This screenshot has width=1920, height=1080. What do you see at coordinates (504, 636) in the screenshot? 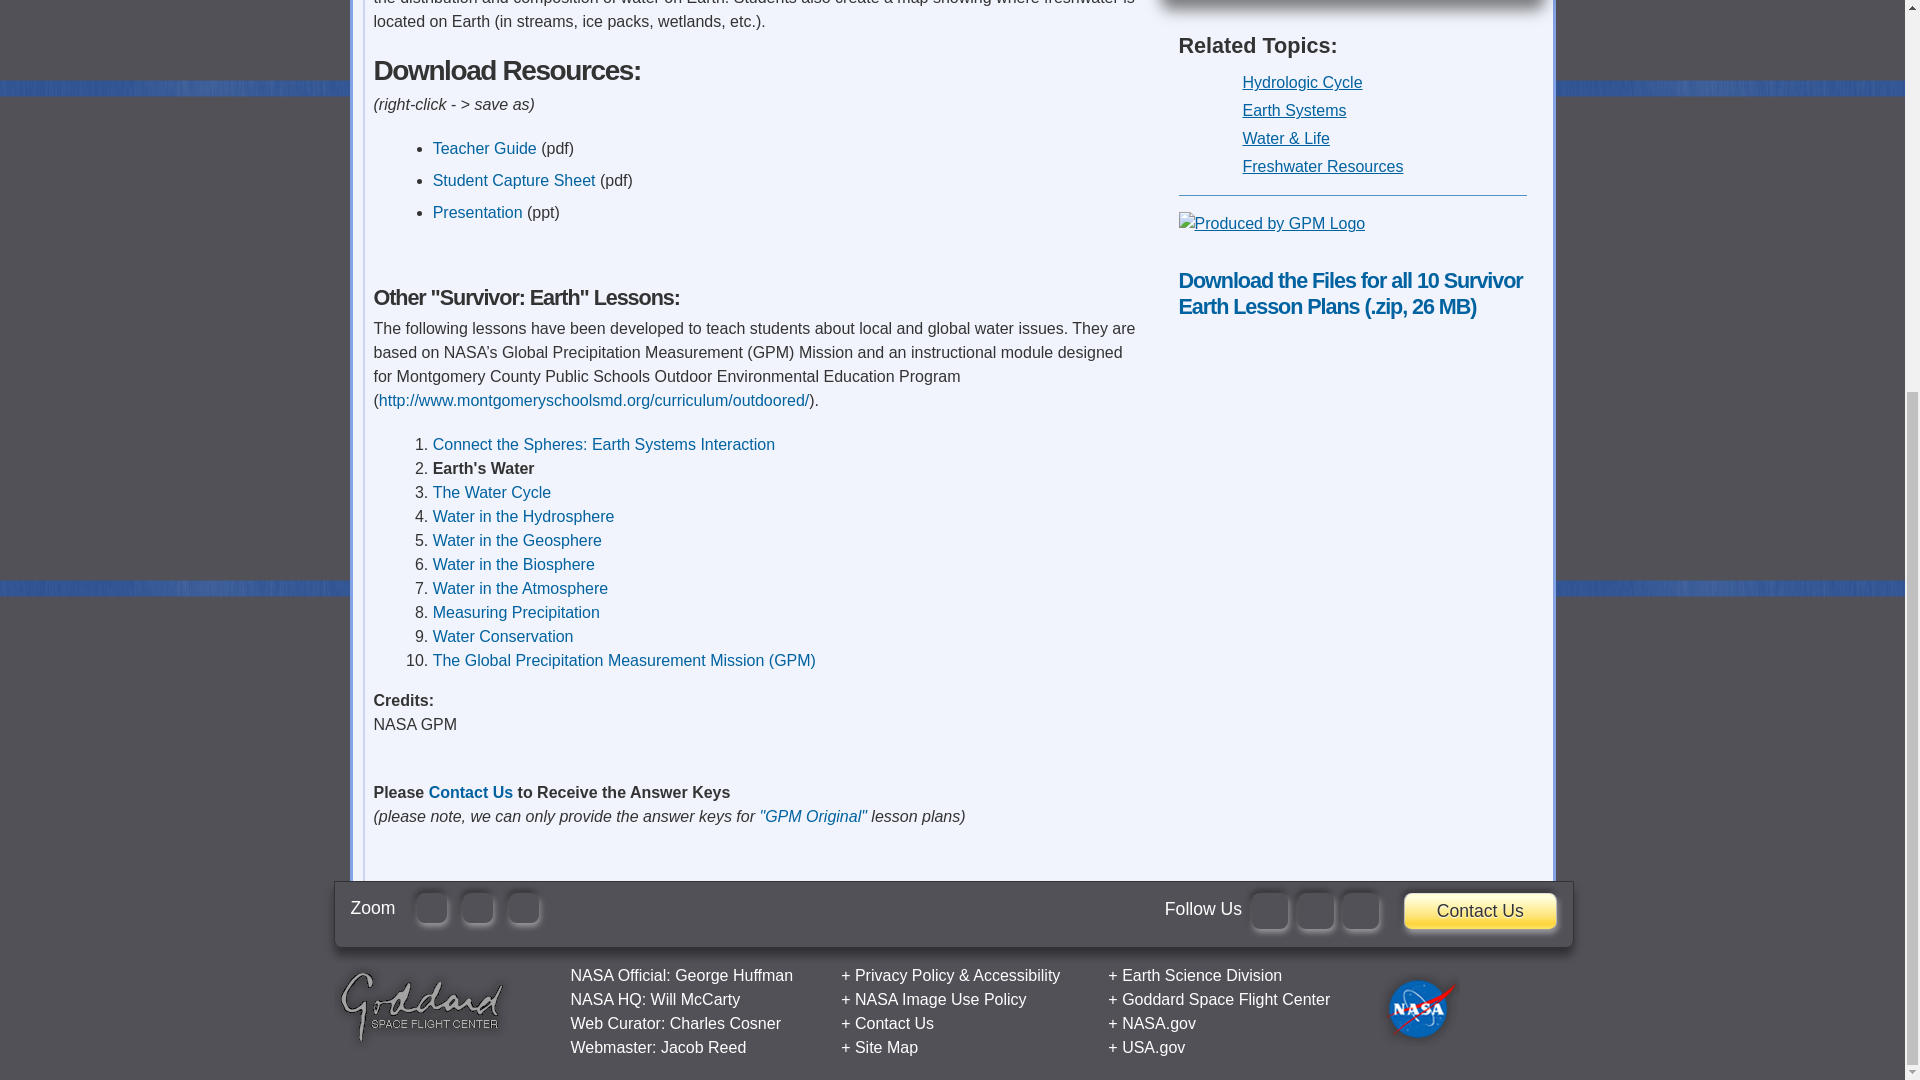
I see `Water Conservation` at bounding box center [504, 636].